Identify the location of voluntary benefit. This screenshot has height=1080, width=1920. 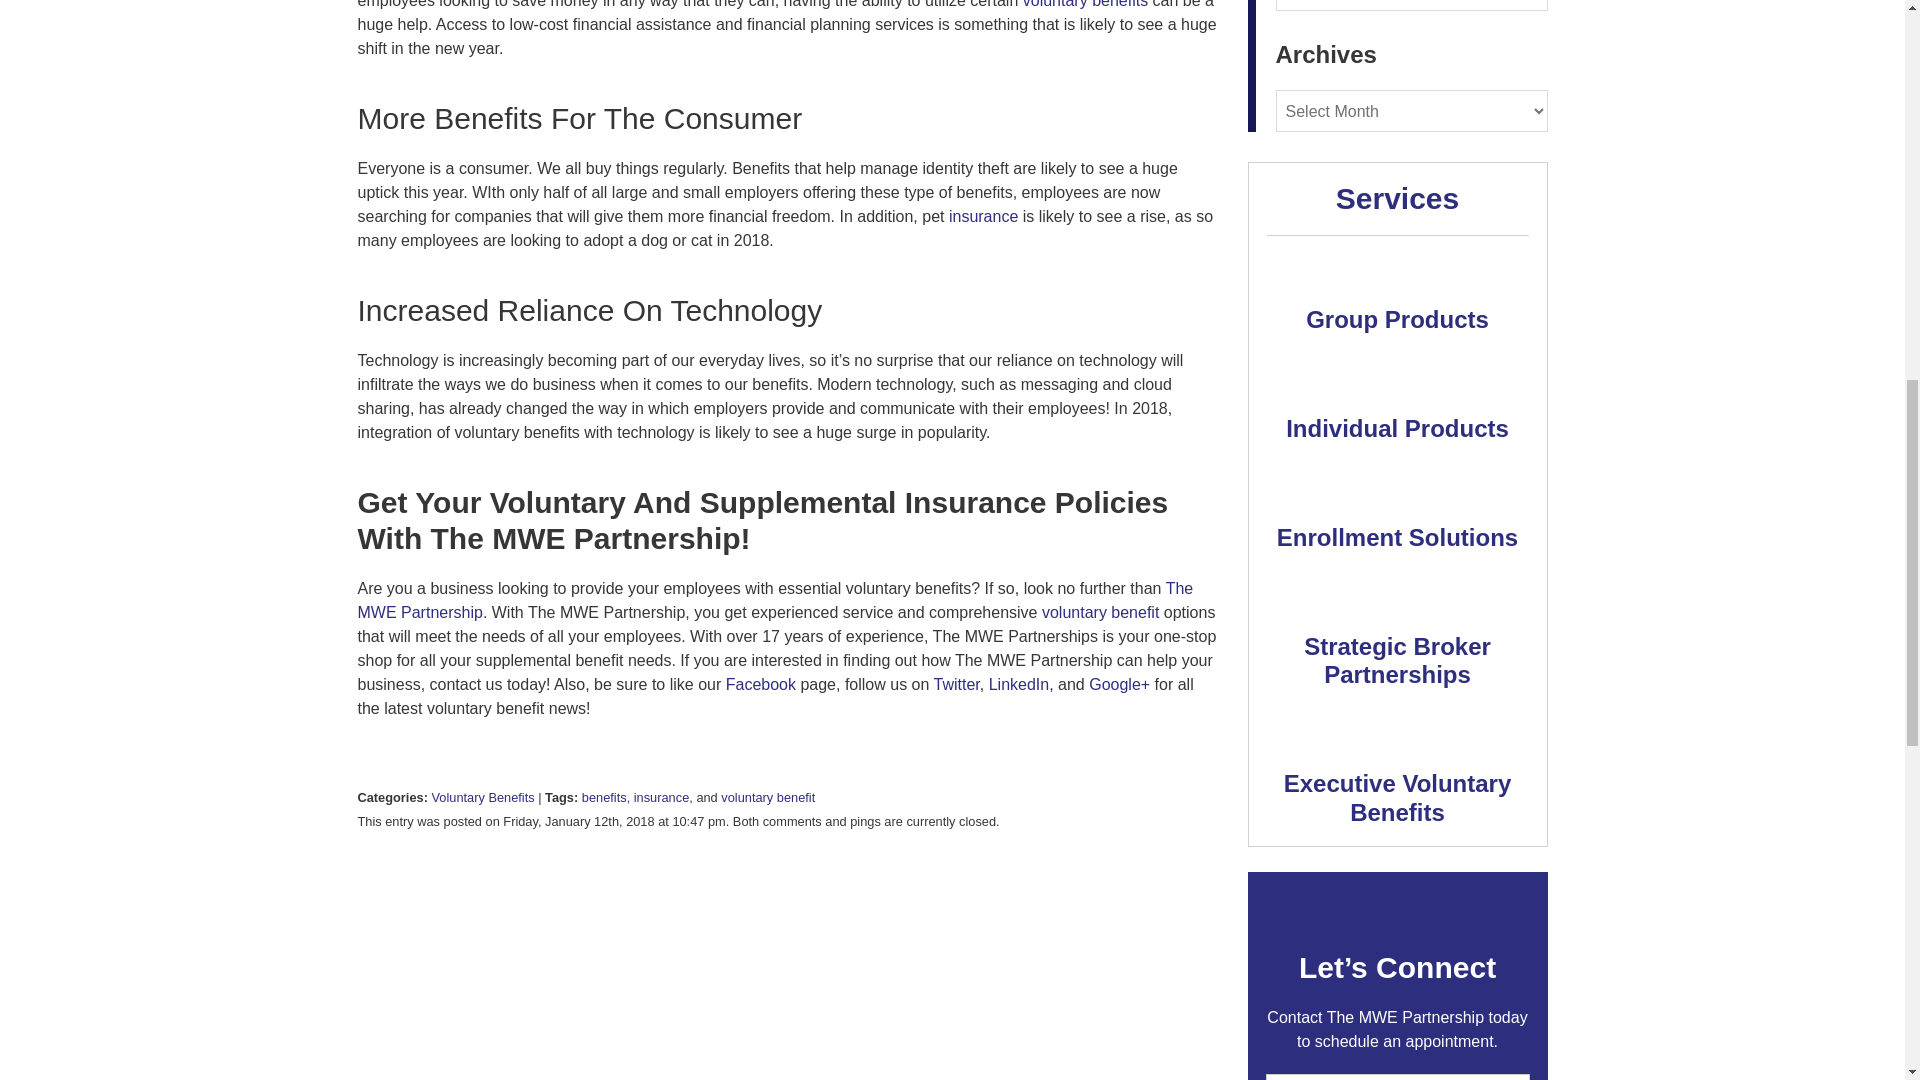
(1100, 612).